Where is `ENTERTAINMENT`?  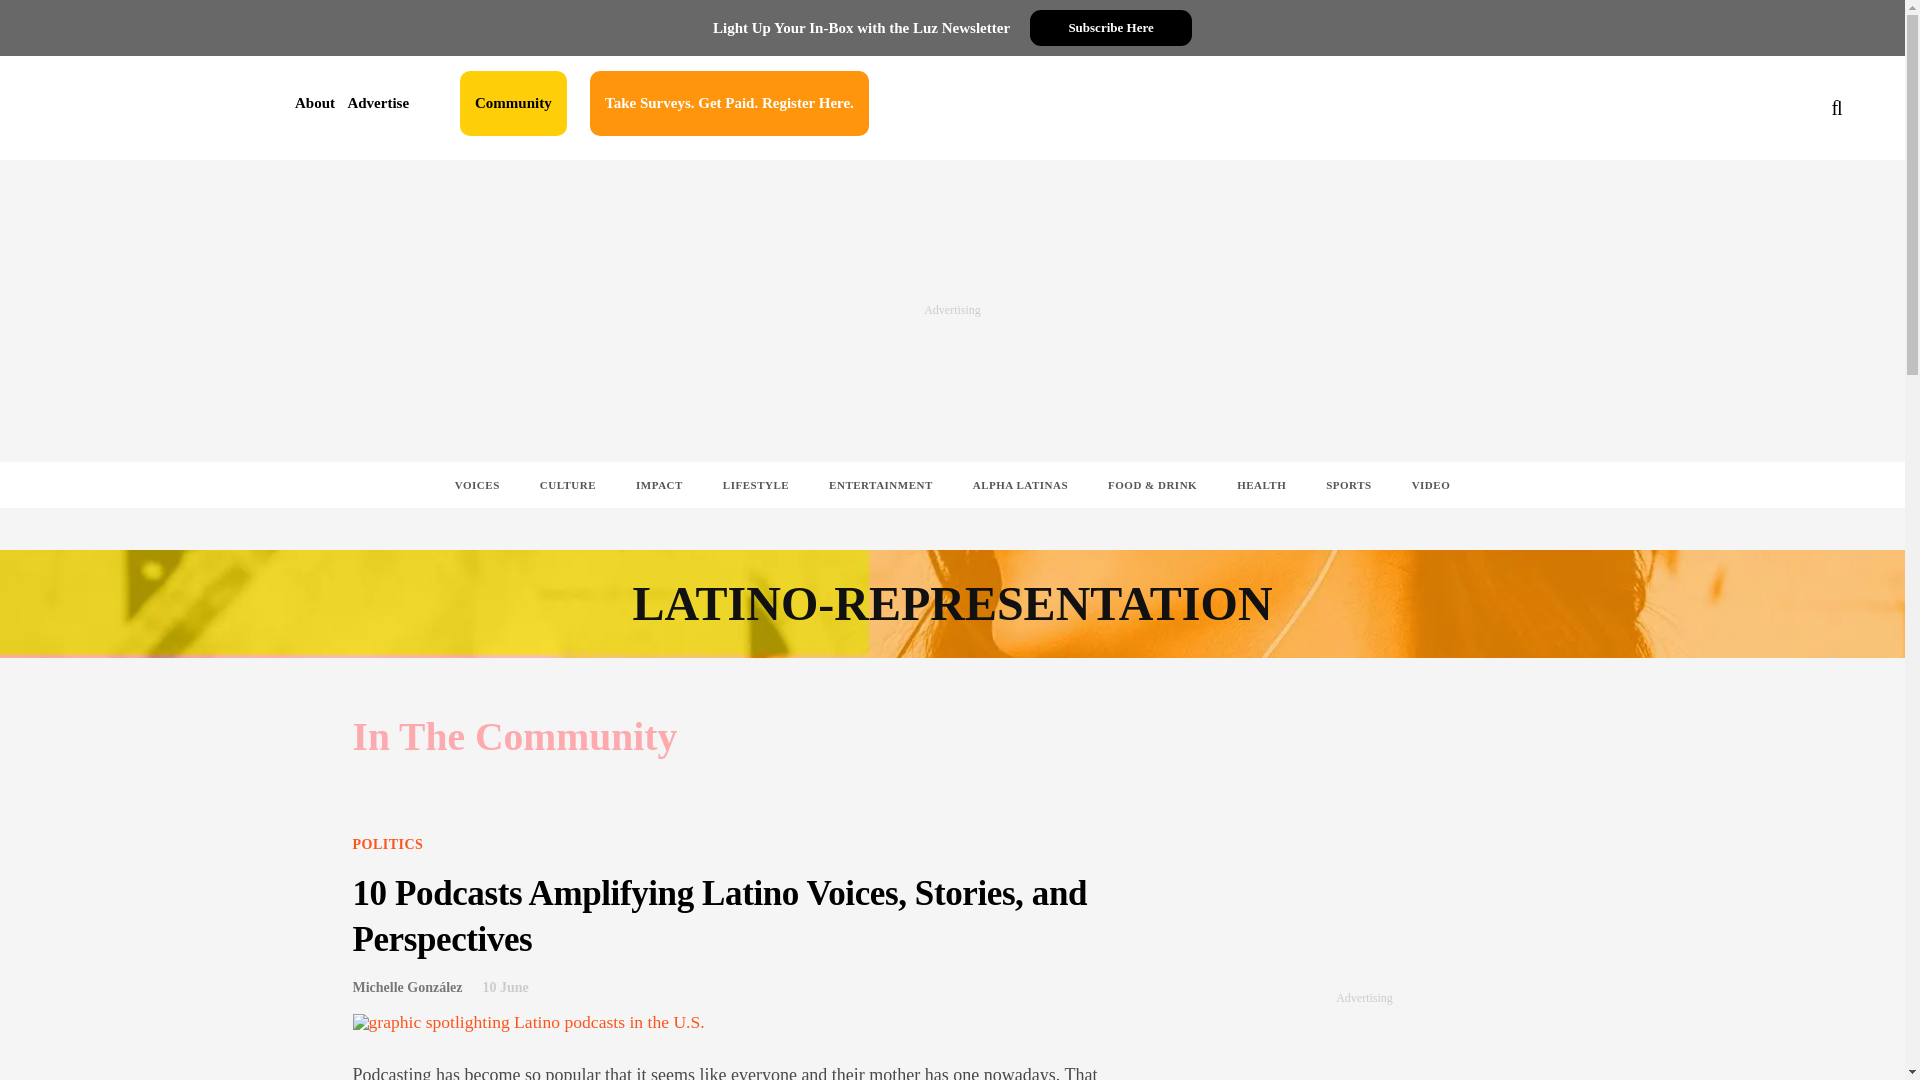
ENTERTAINMENT is located at coordinates (880, 484).